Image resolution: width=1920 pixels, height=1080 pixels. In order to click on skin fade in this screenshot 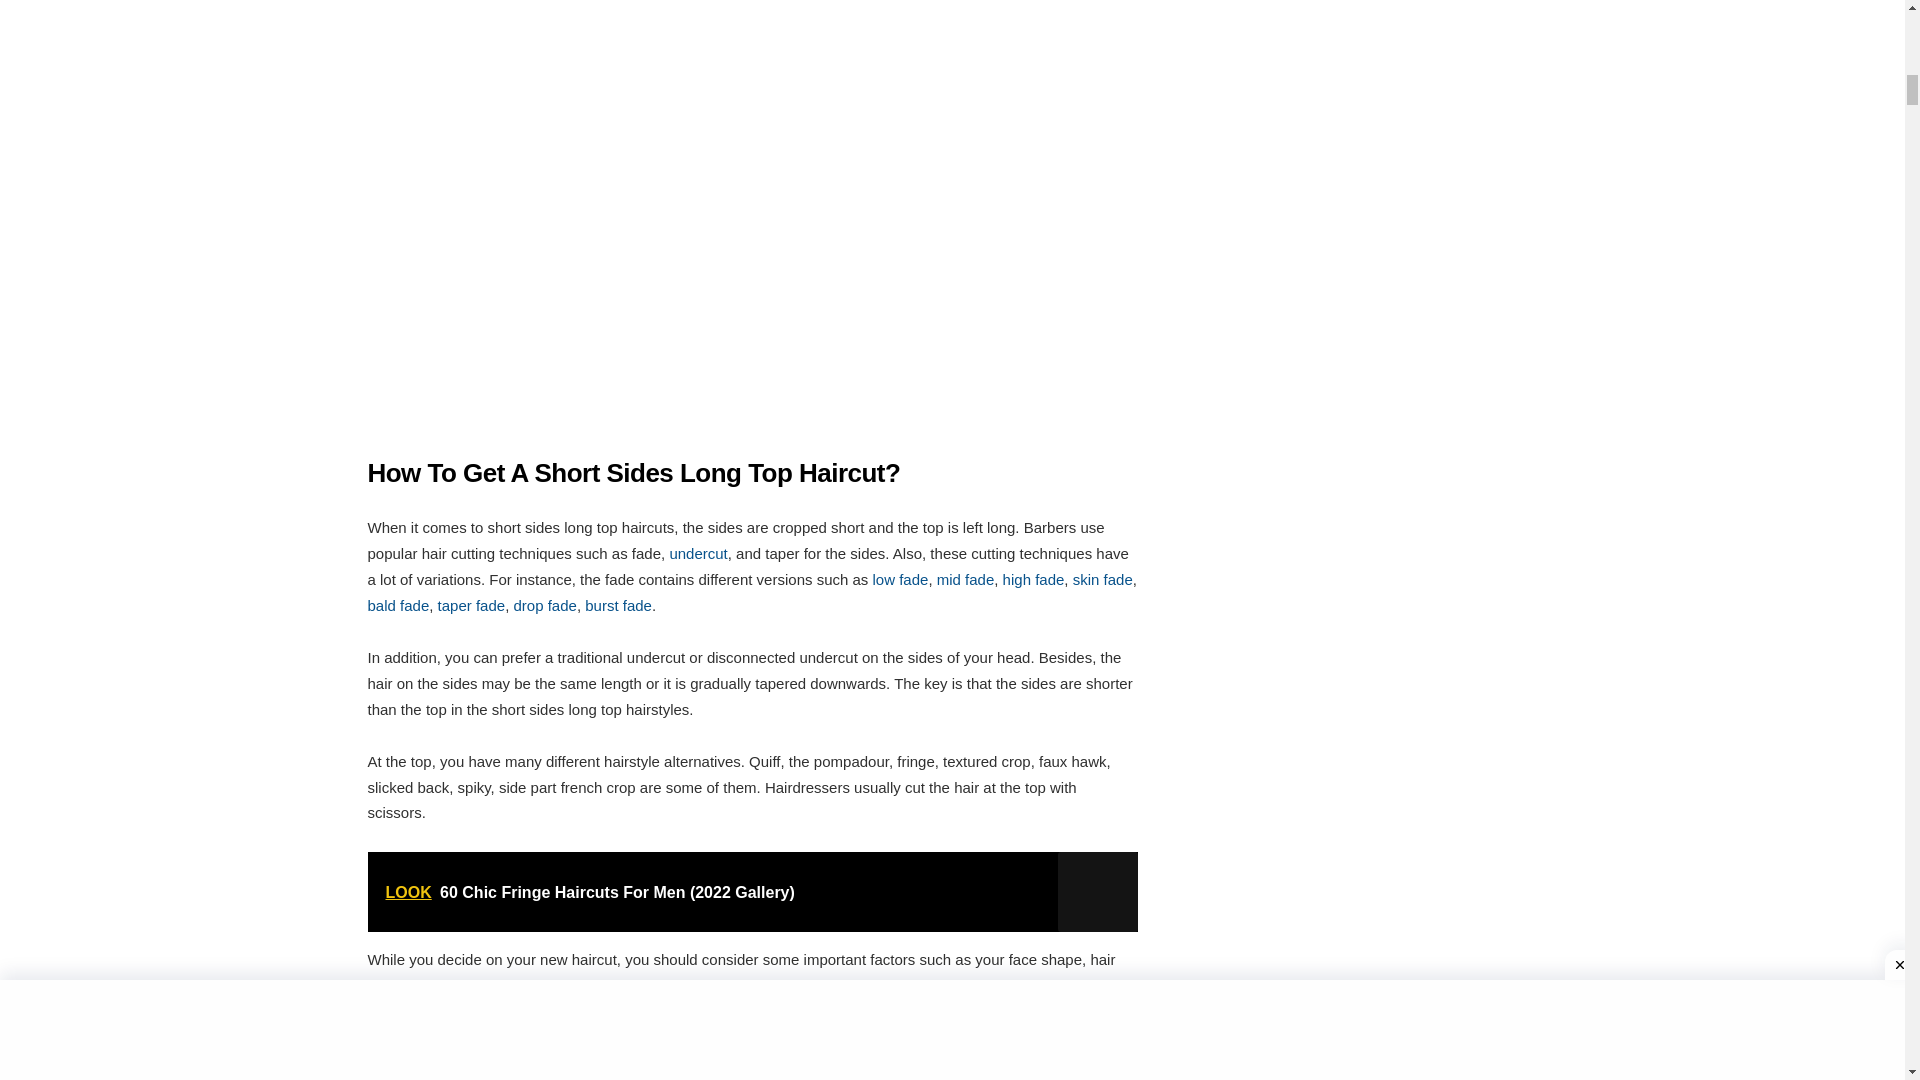, I will do `click(1102, 579)`.